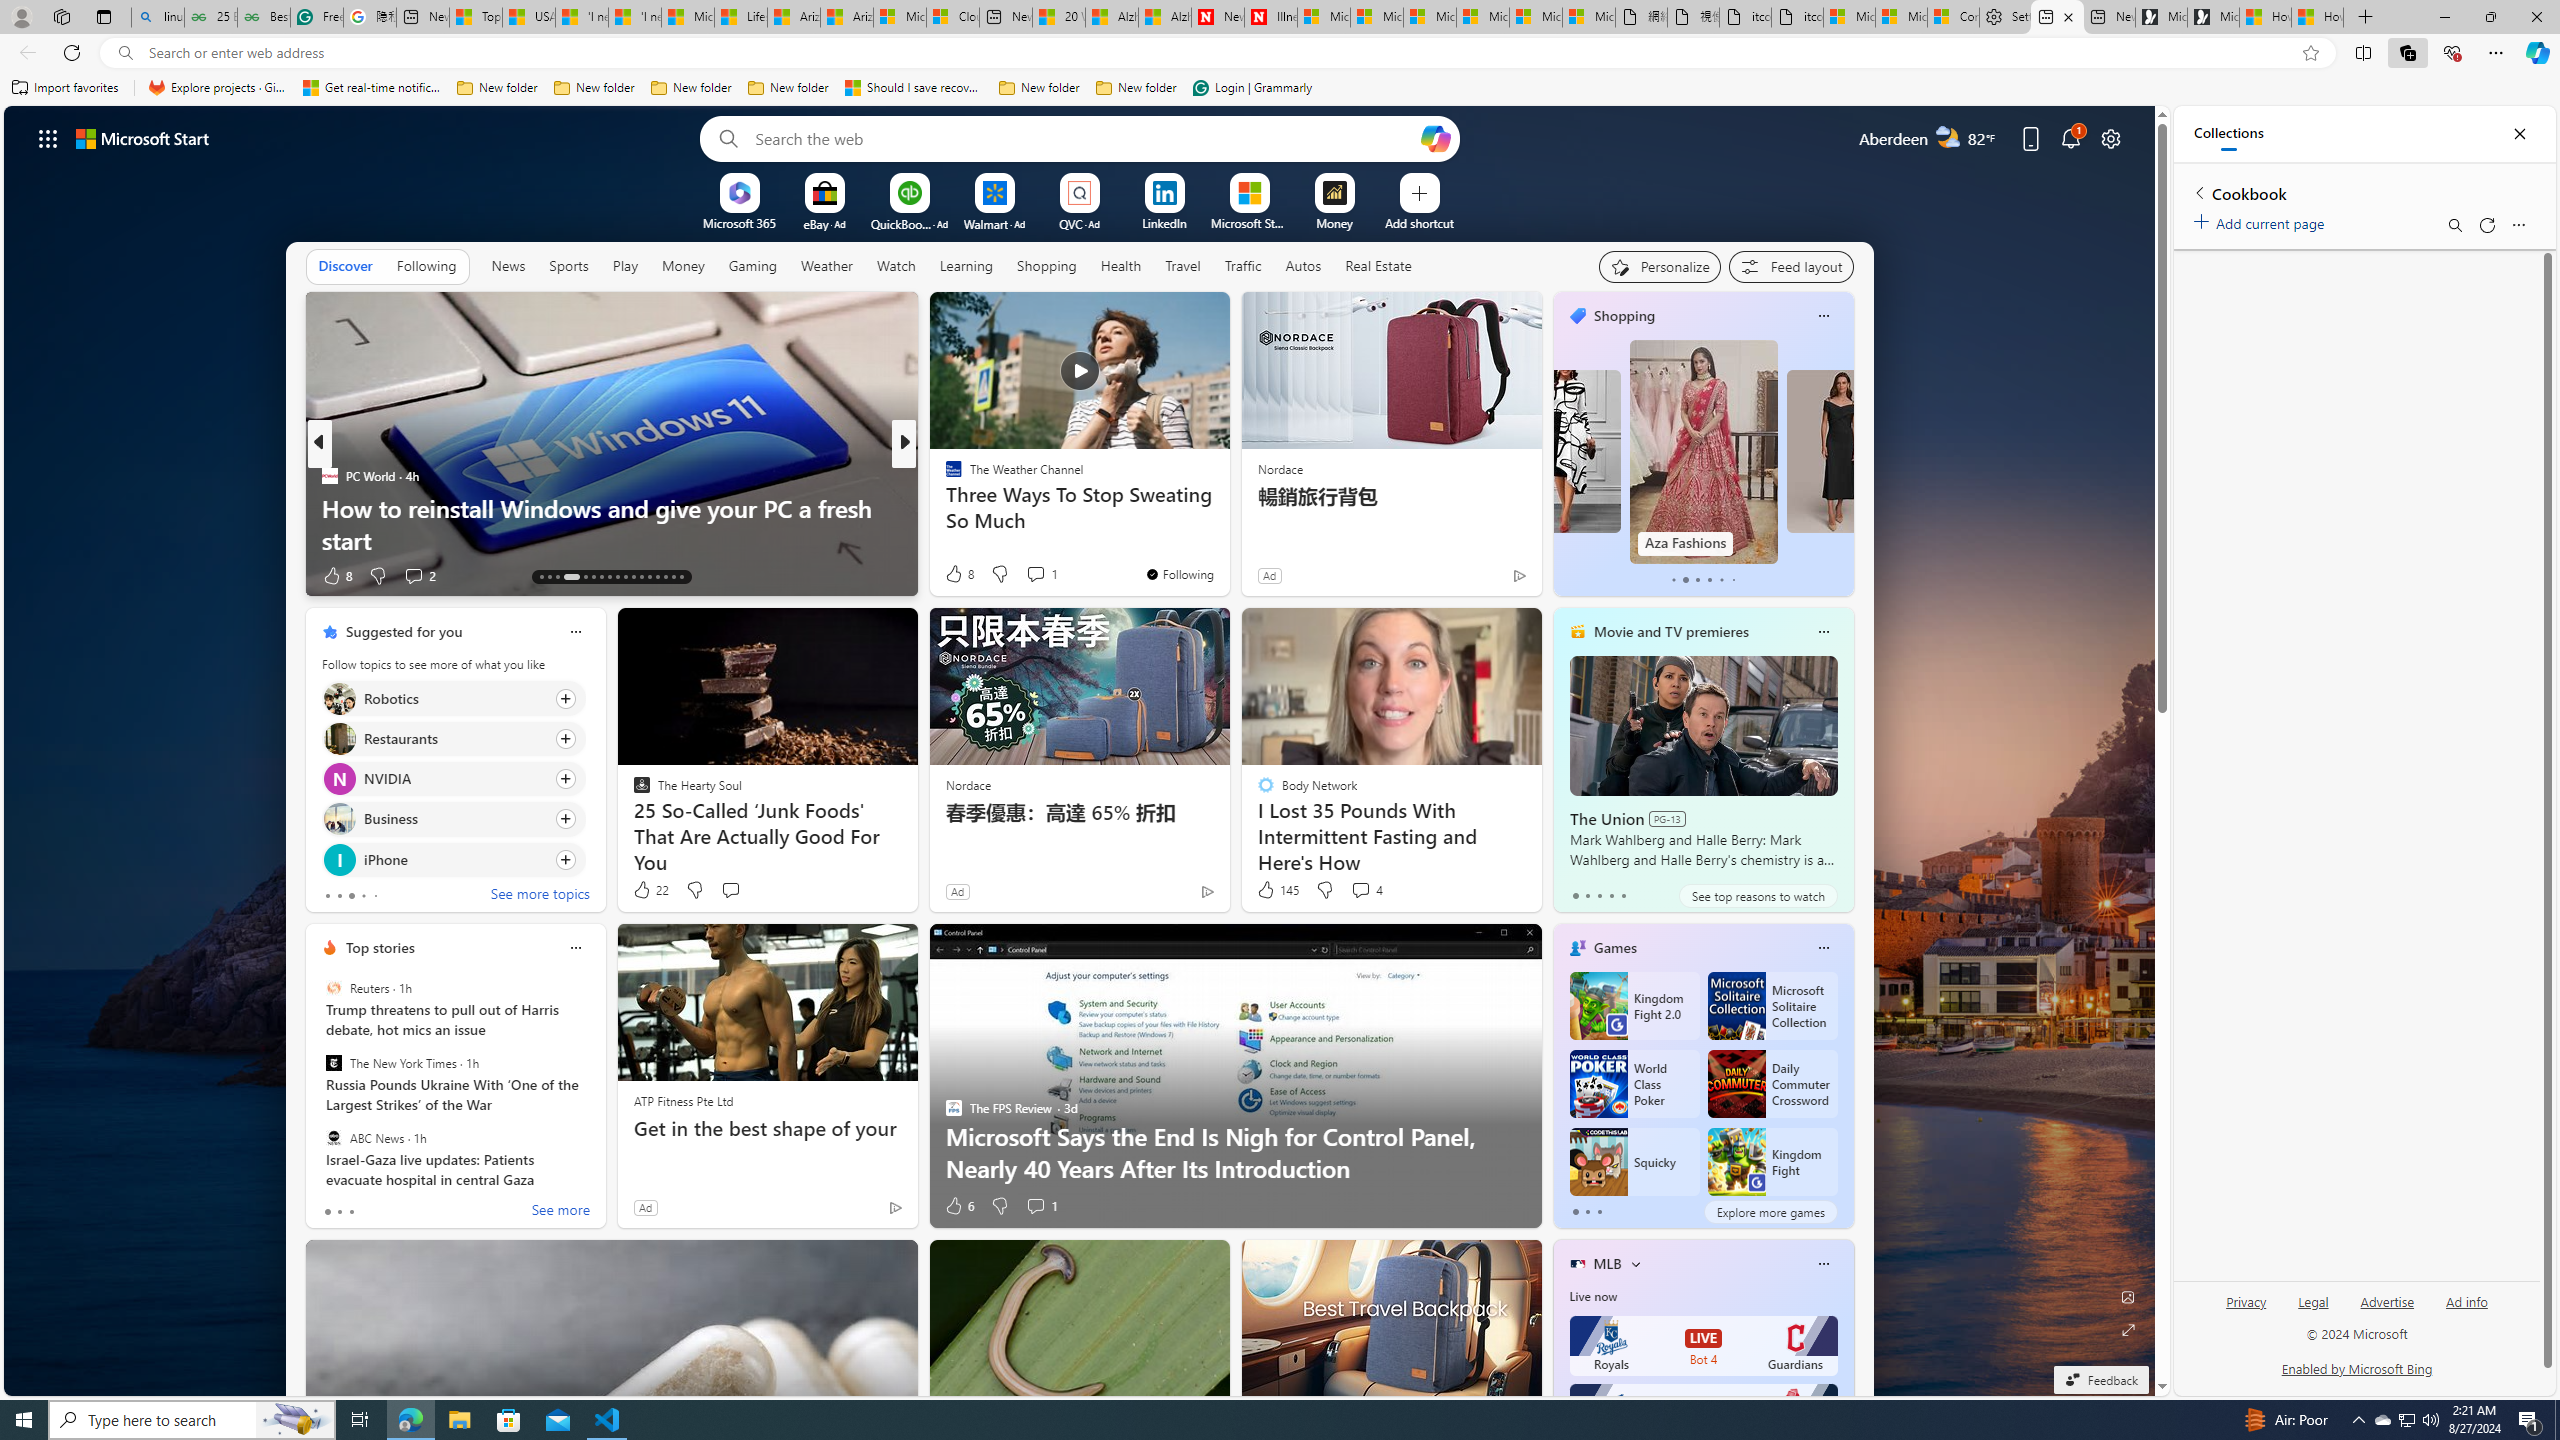  Describe the element at coordinates (958, 576) in the screenshot. I see `222 Like` at that location.